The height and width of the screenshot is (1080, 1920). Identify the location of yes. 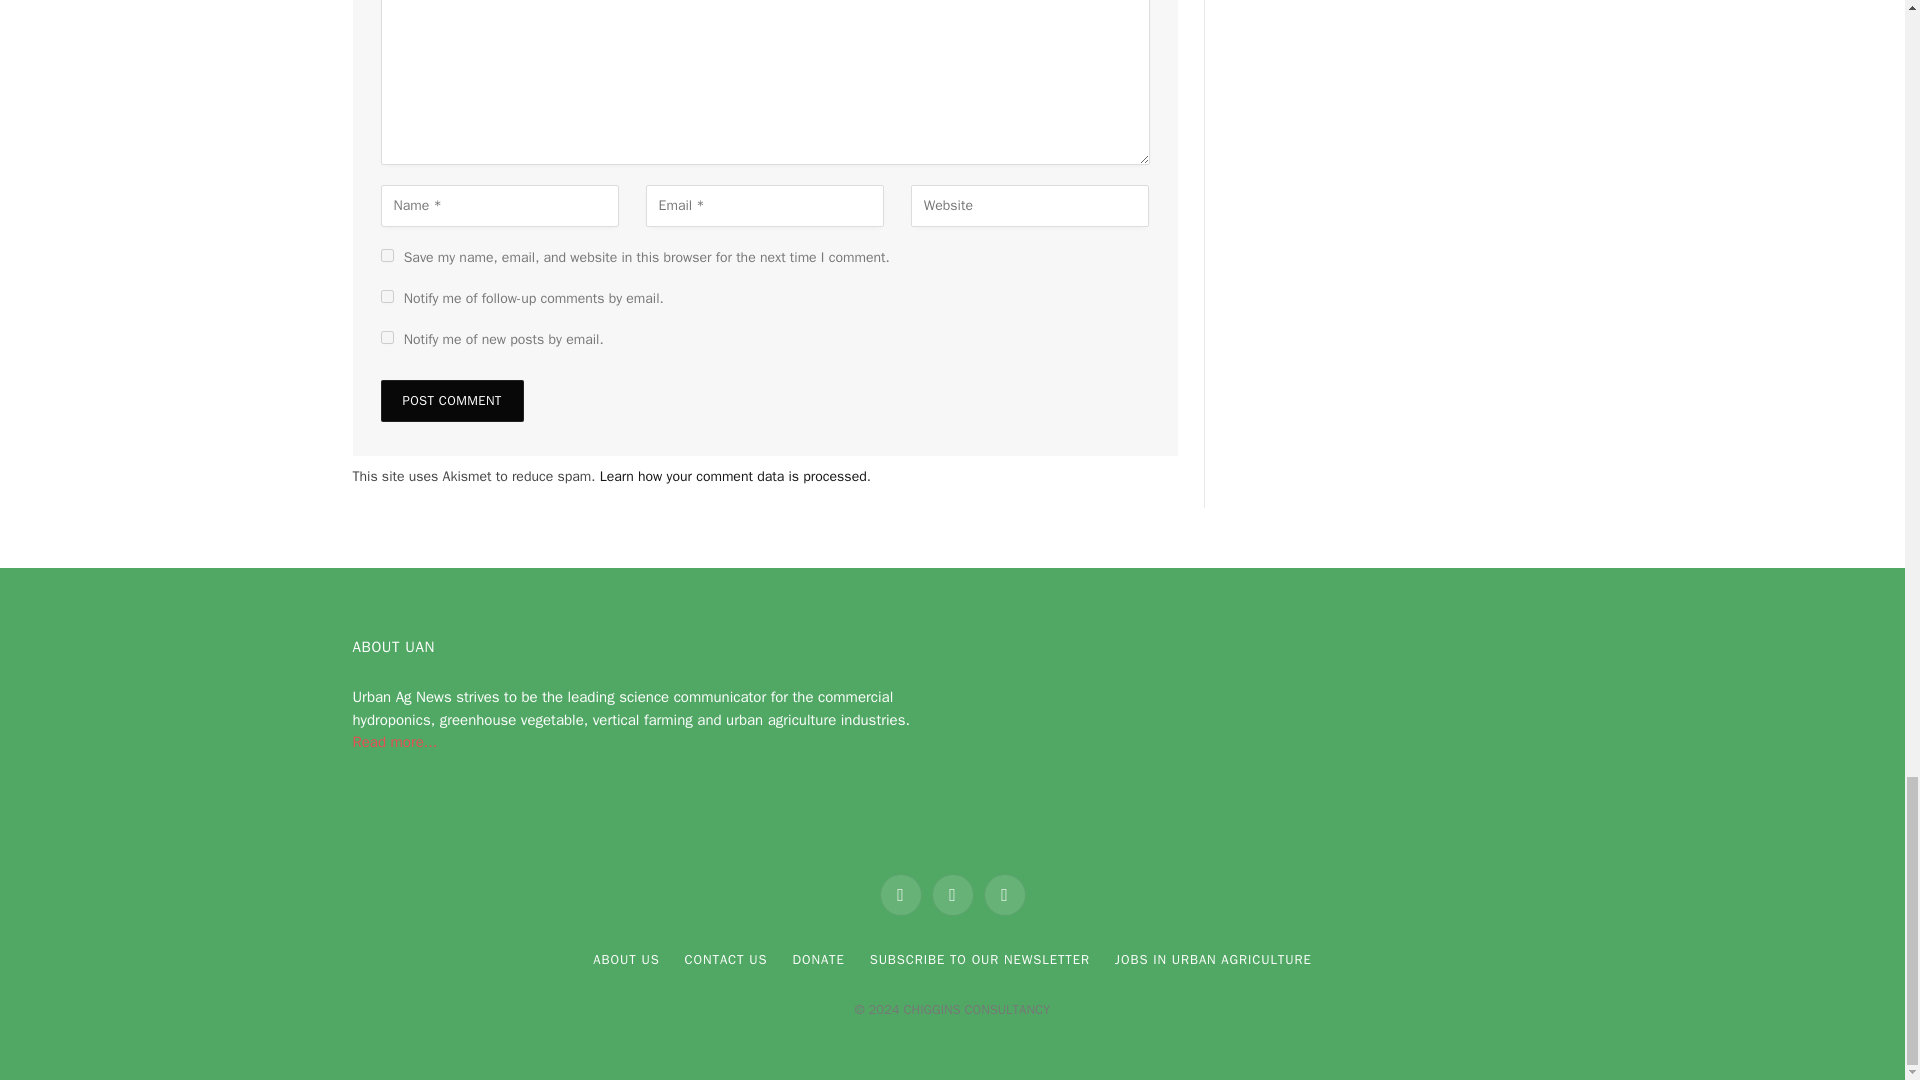
(386, 256).